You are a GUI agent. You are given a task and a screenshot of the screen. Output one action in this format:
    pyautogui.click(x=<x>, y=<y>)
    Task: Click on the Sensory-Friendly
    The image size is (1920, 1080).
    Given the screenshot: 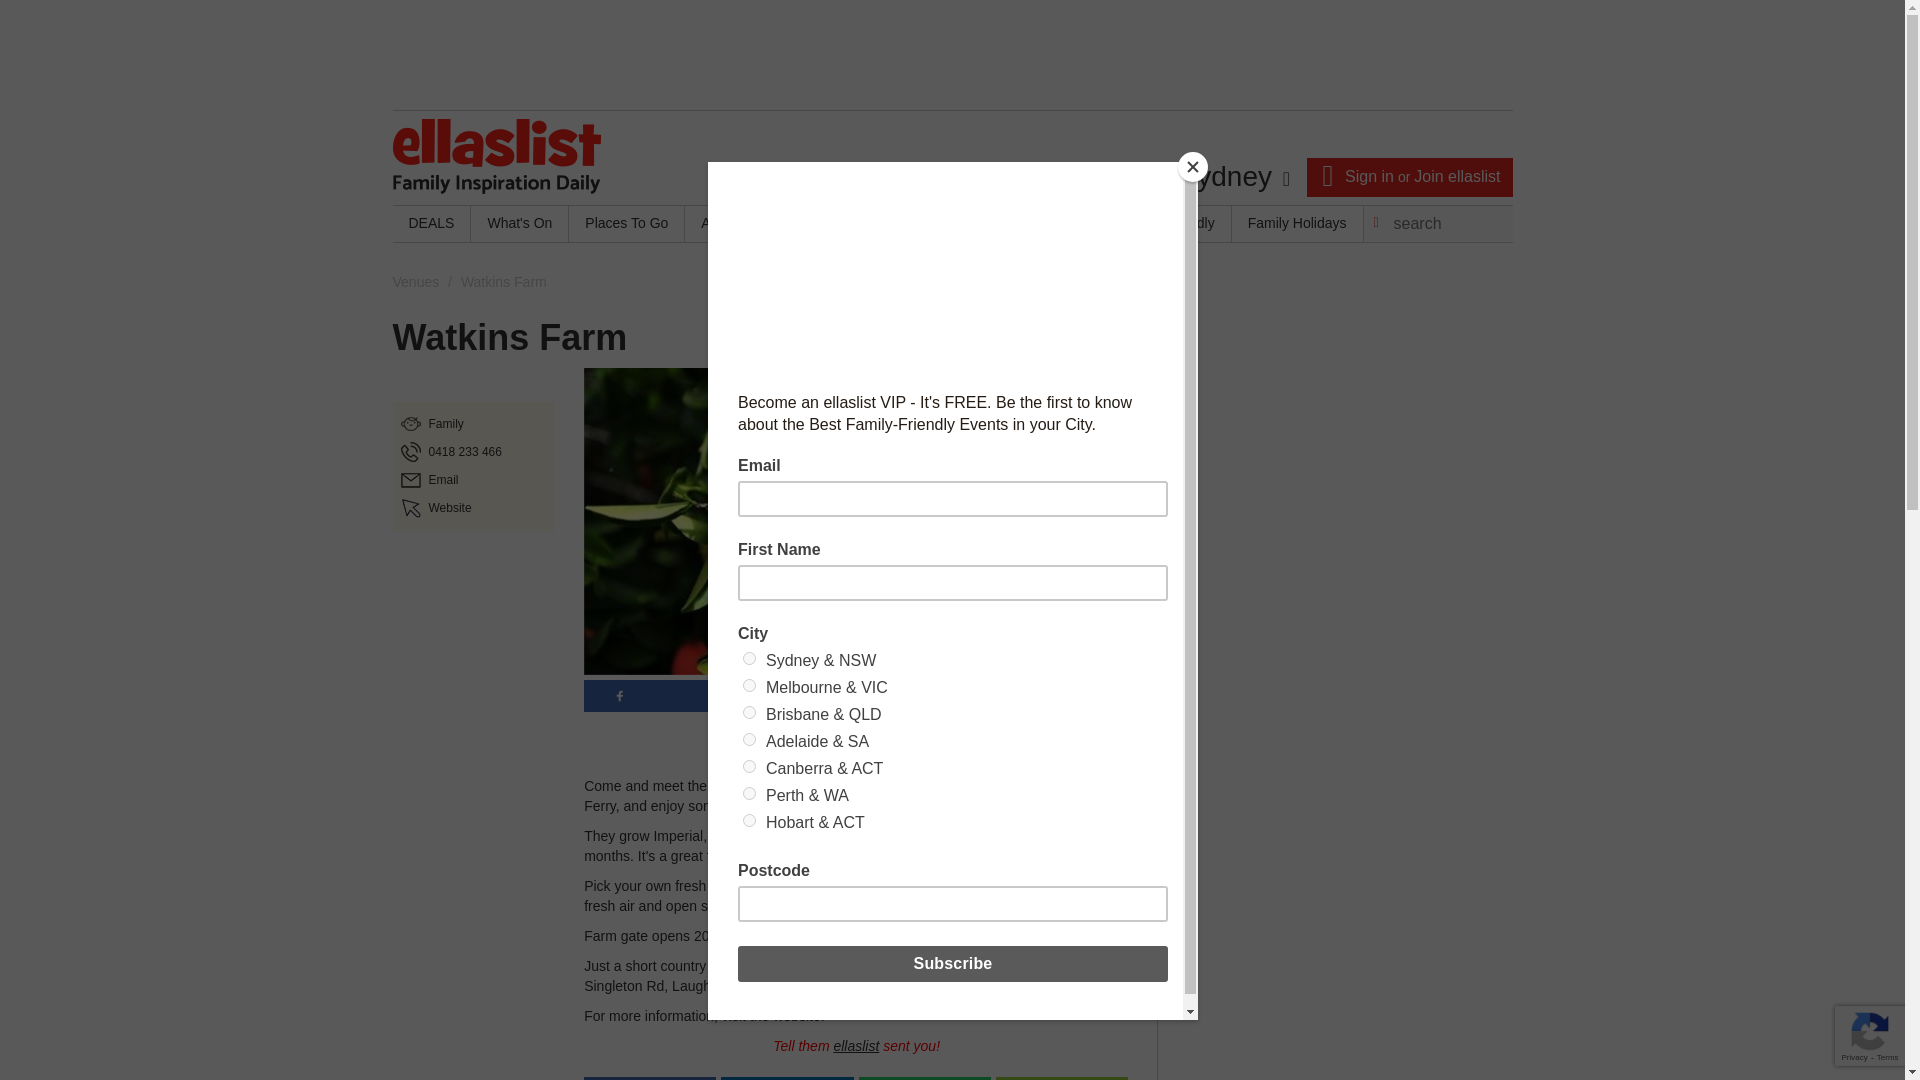 What is the action you would take?
    pyautogui.click(x=1161, y=224)
    